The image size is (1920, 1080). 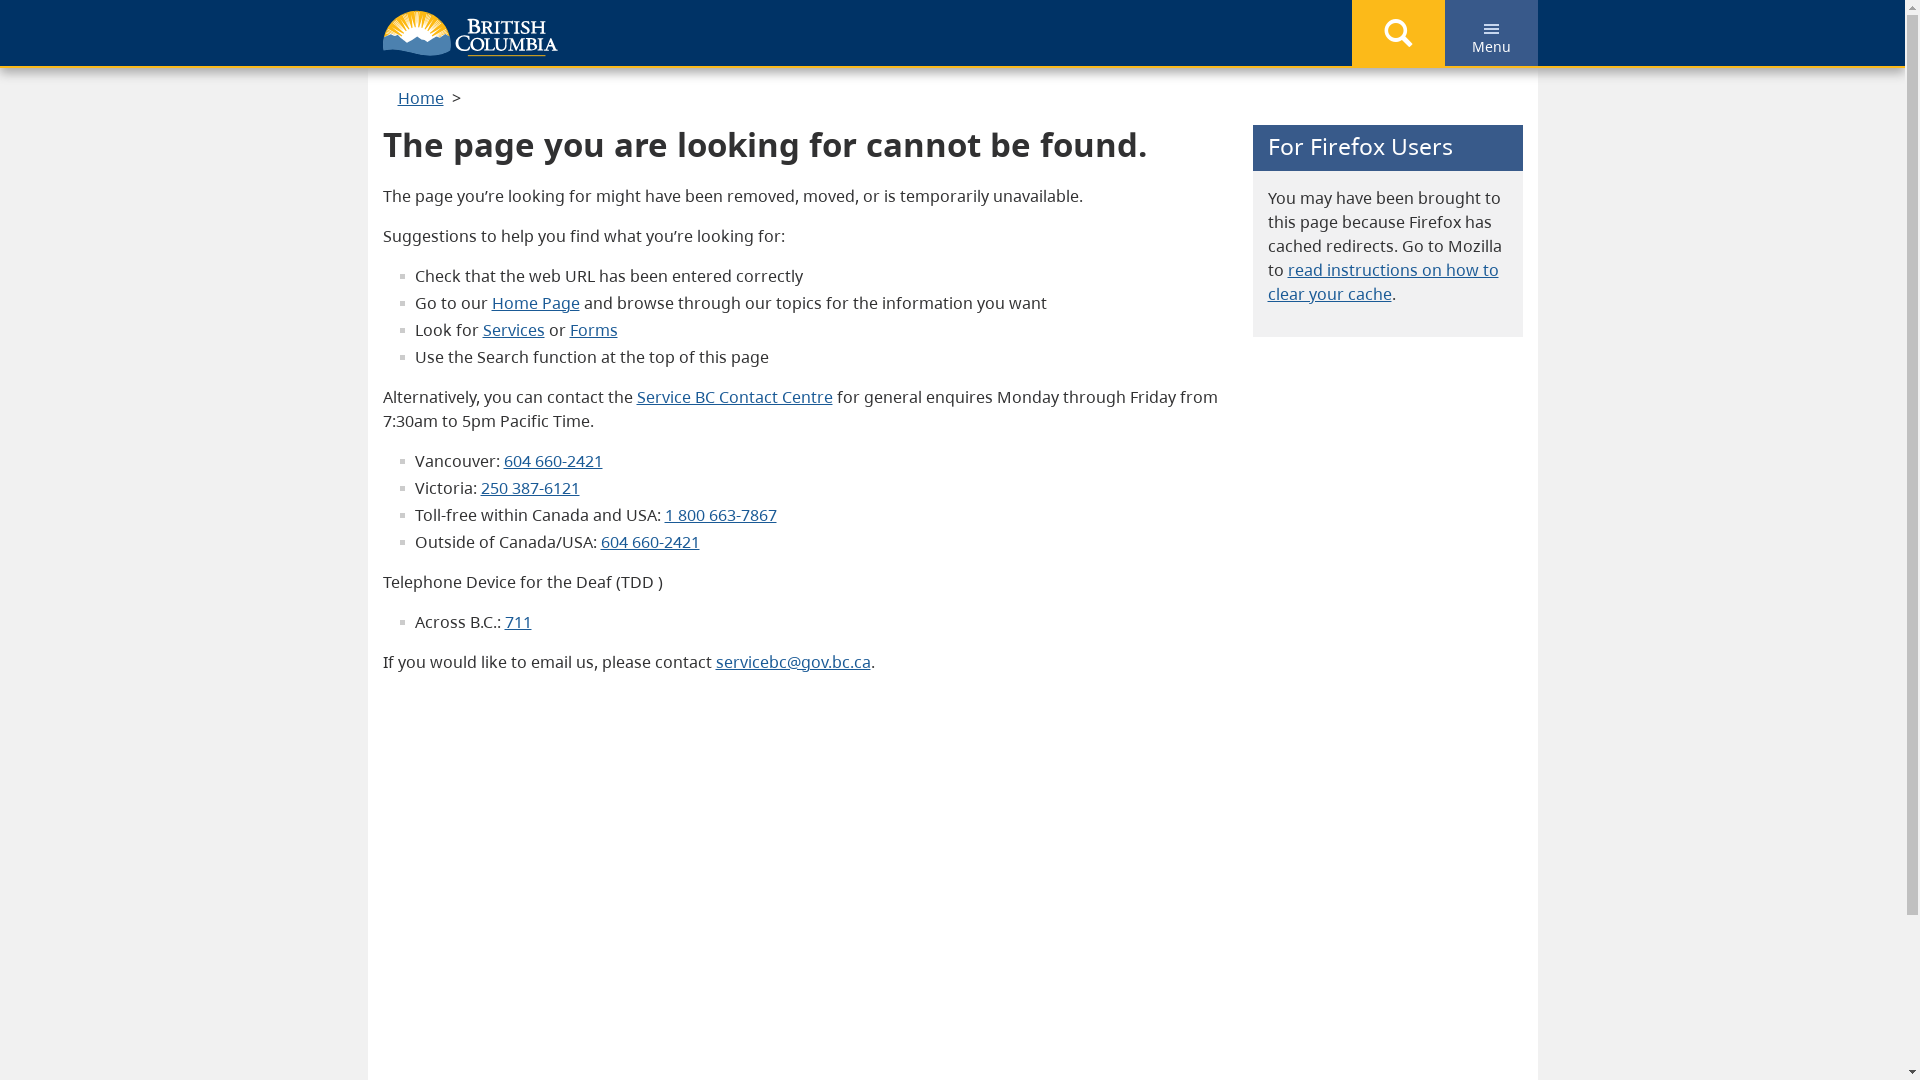 What do you see at coordinates (734, 397) in the screenshot?
I see `Service BC Contact Centre` at bounding box center [734, 397].